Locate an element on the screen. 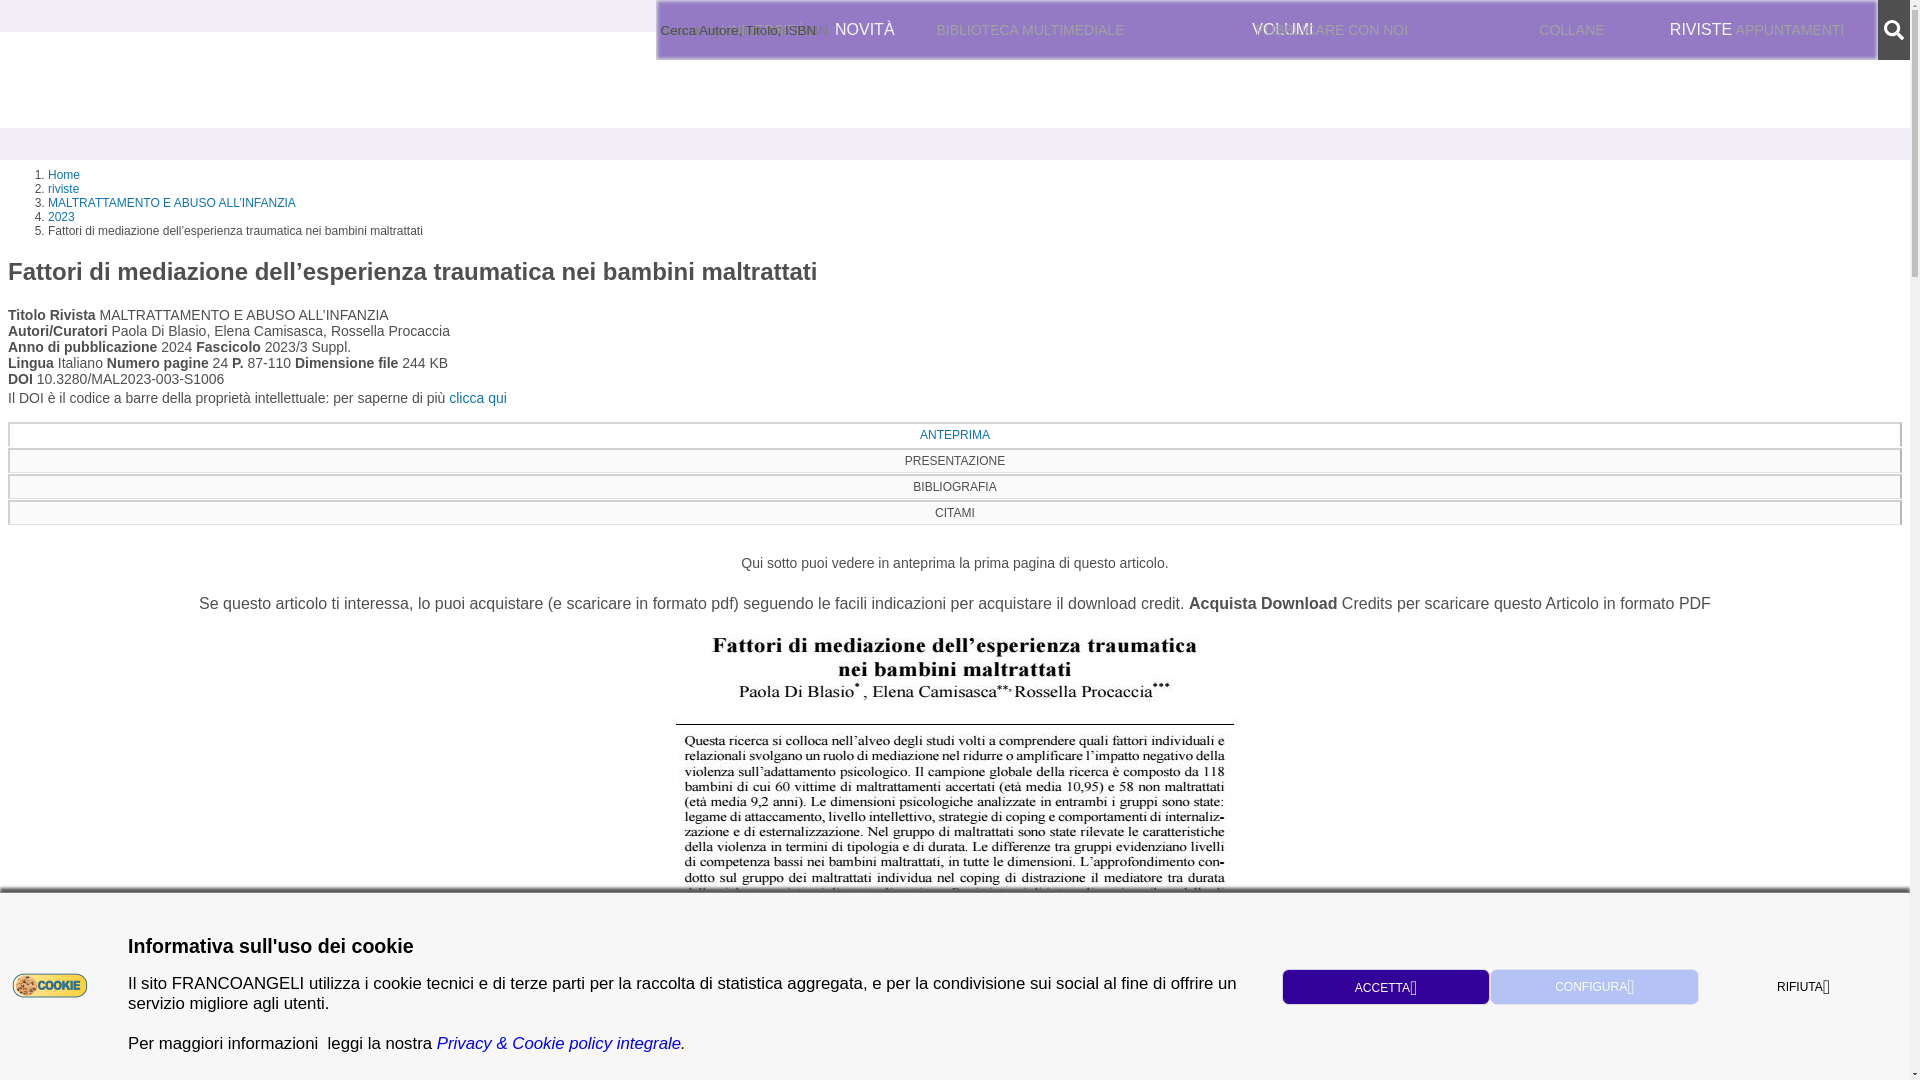 The width and height of the screenshot is (1920, 1080). contatti is located at coordinates (762, 29).